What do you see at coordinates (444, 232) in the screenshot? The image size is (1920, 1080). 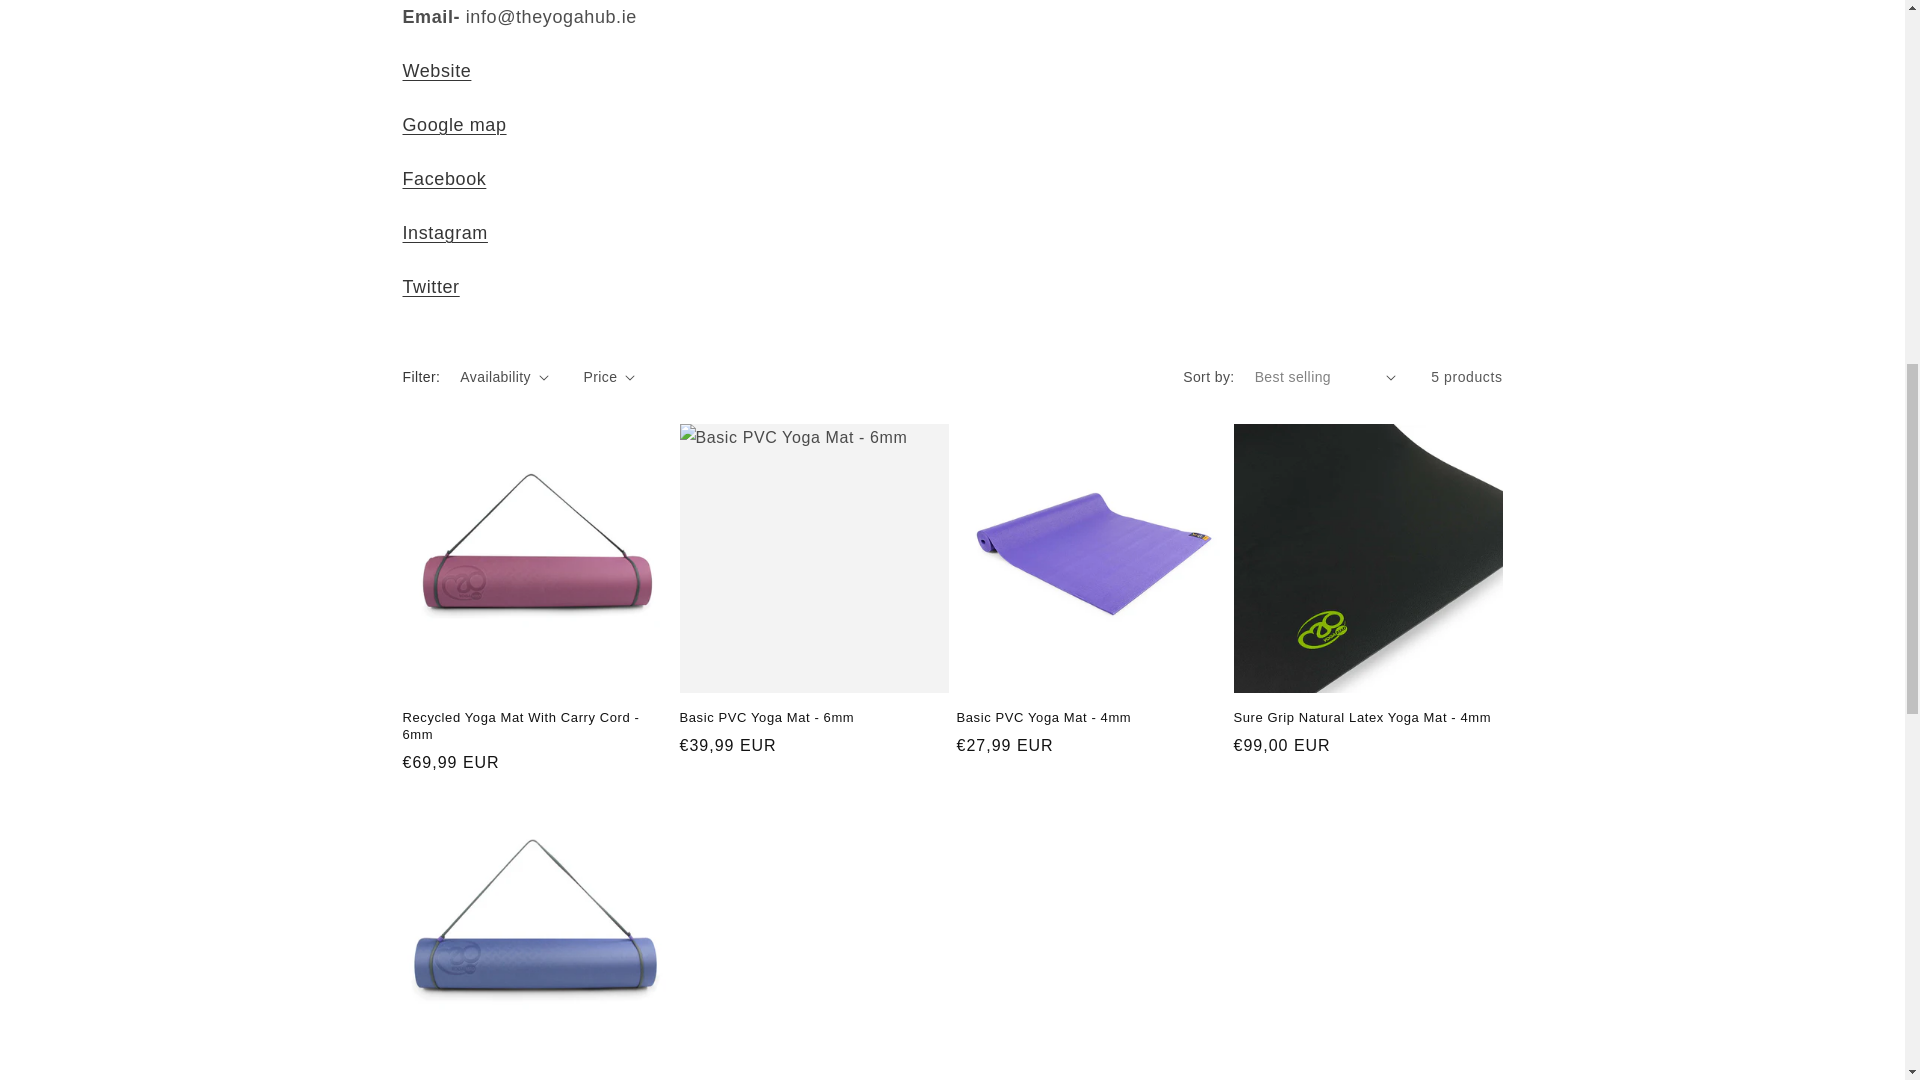 I see `Instagram` at bounding box center [444, 232].